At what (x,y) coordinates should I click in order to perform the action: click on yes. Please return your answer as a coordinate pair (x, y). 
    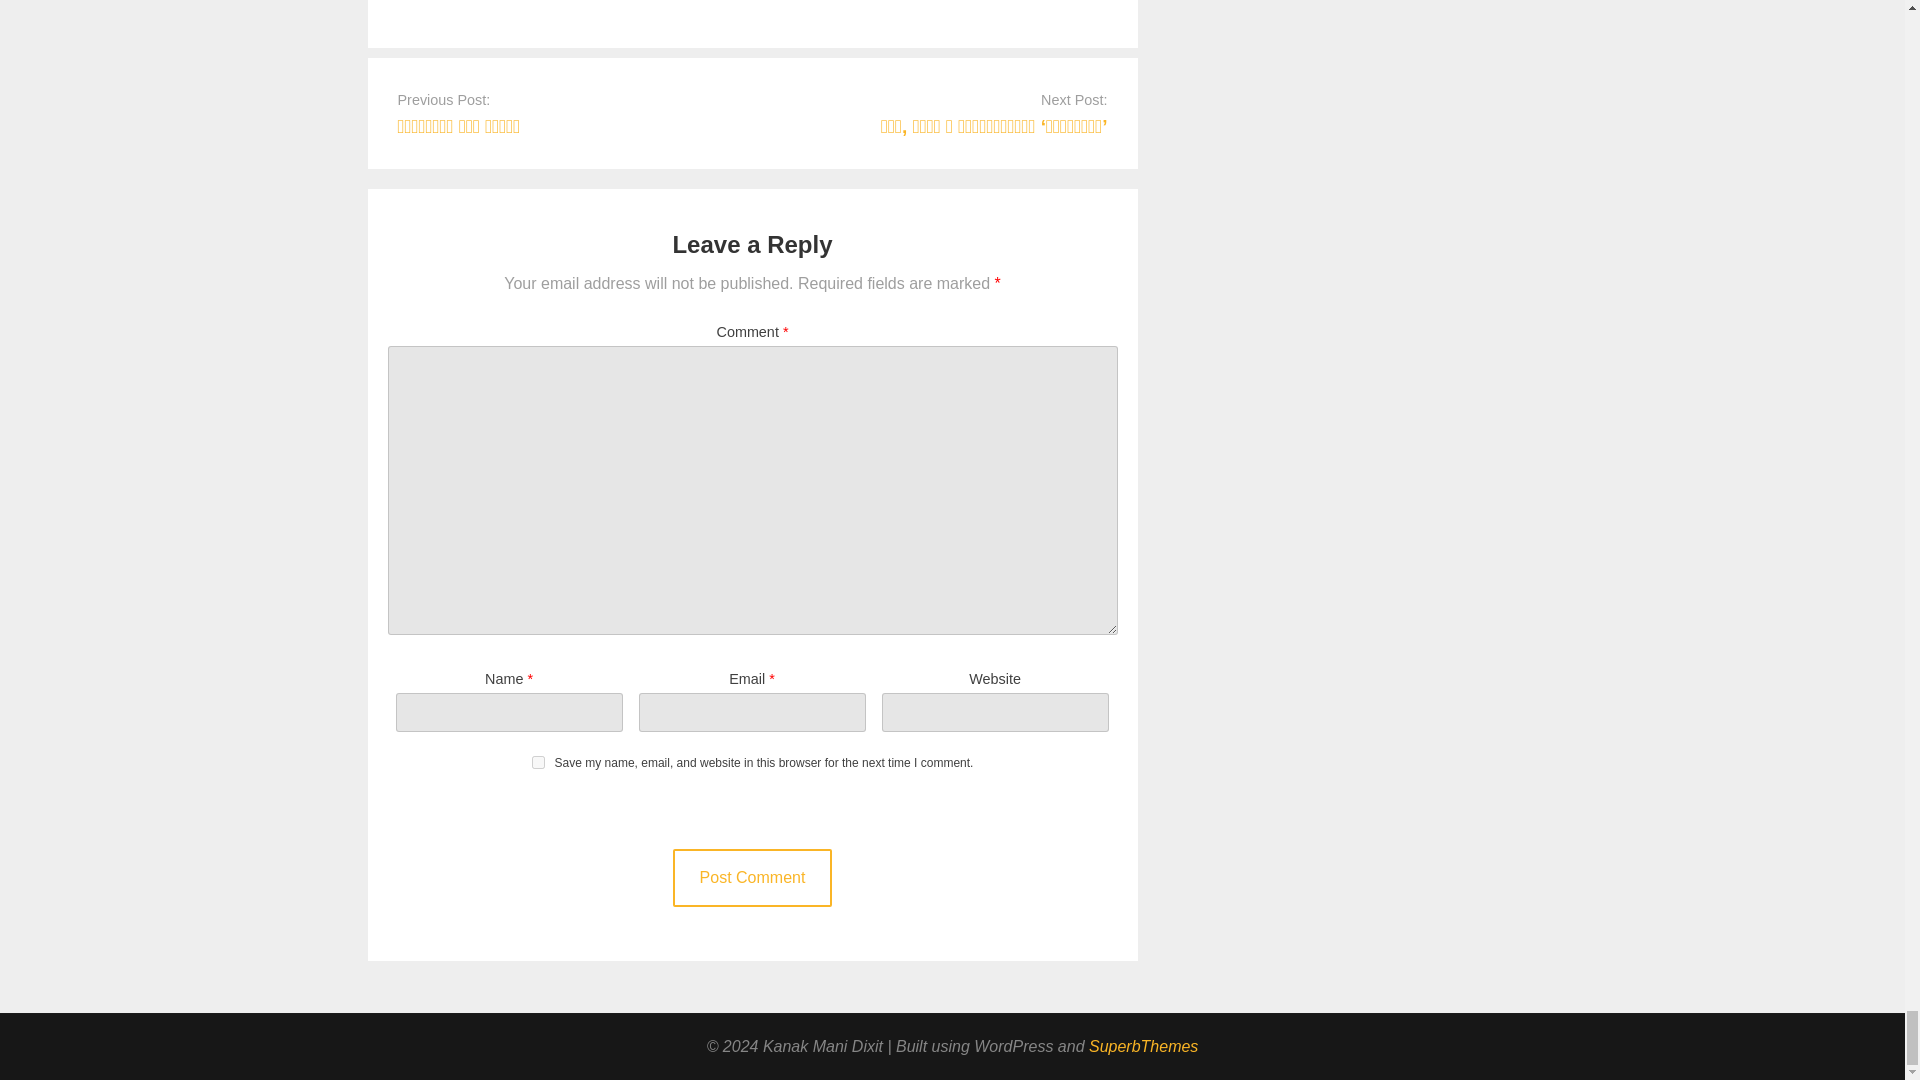
    Looking at the image, I should click on (538, 762).